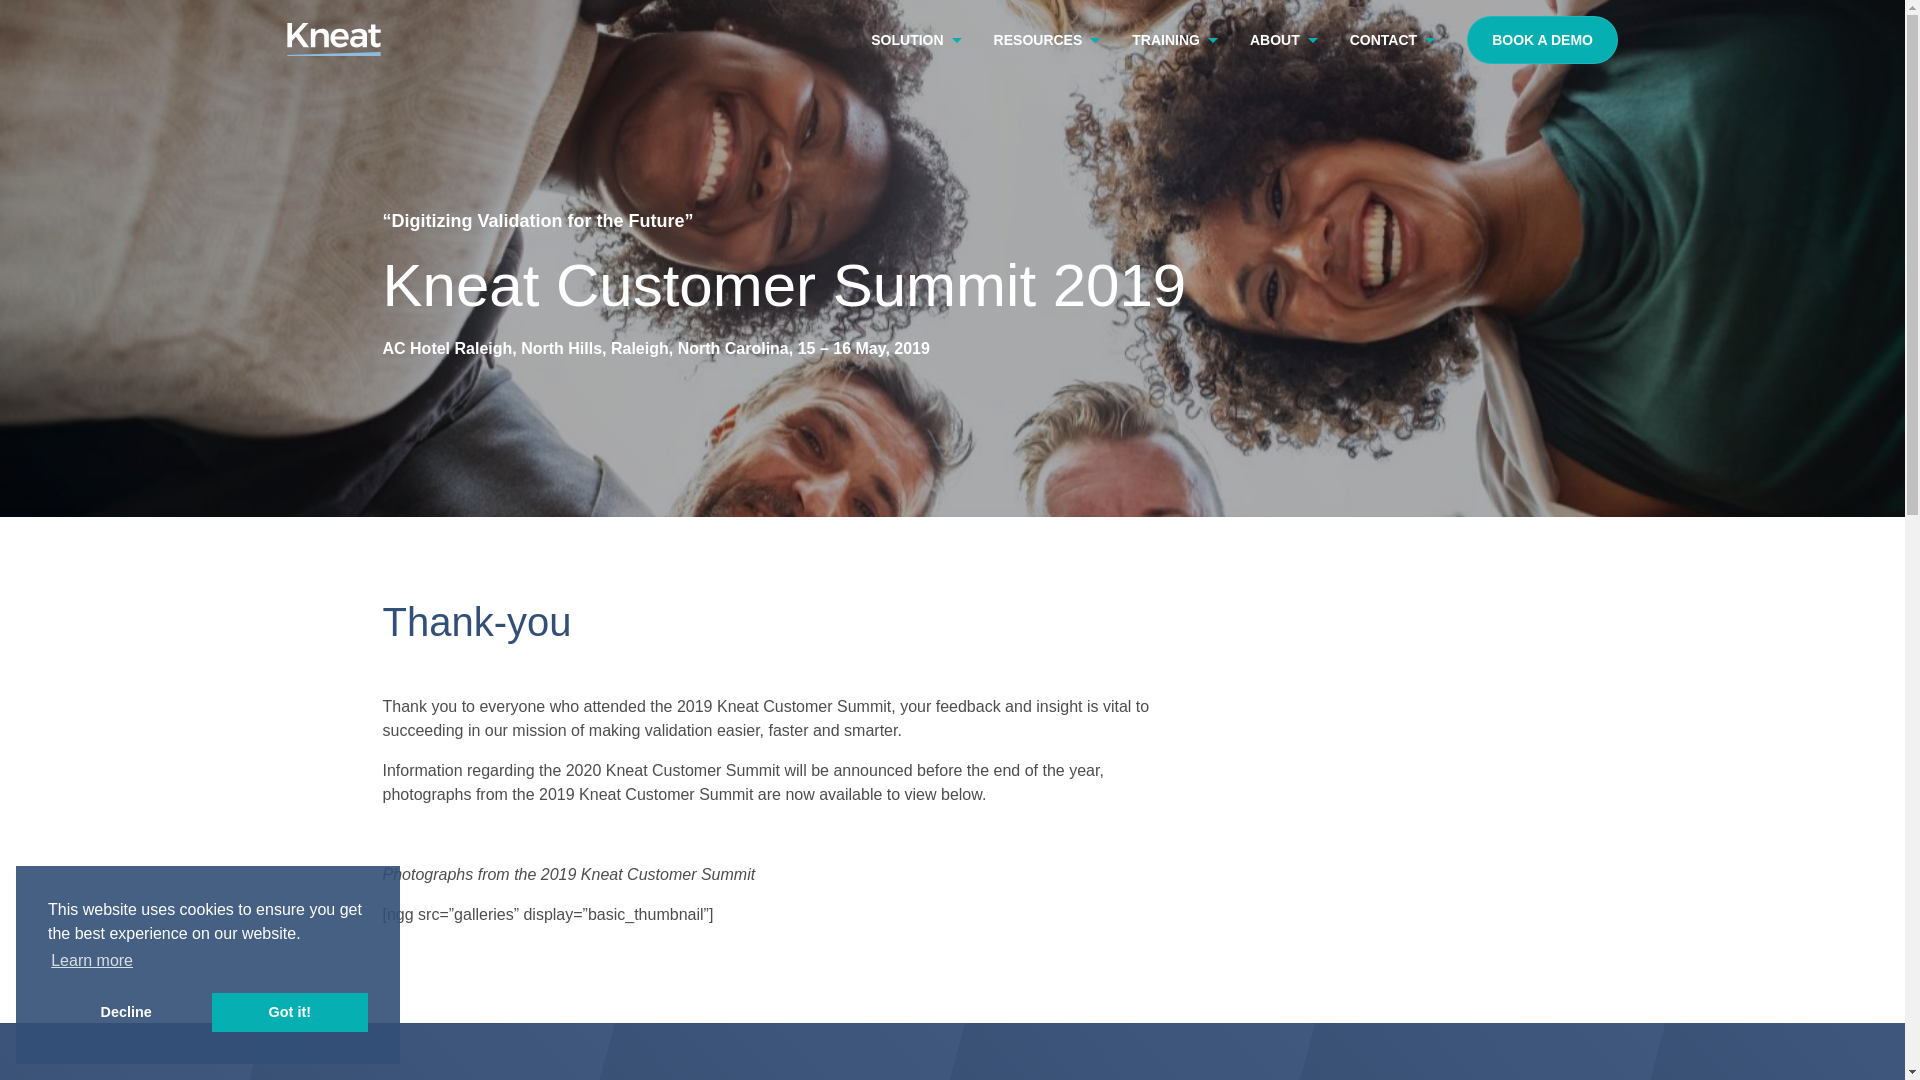 The width and height of the screenshot is (1920, 1080). What do you see at coordinates (1047, 40) in the screenshot?
I see `RESOURCES` at bounding box center [1047, 40].